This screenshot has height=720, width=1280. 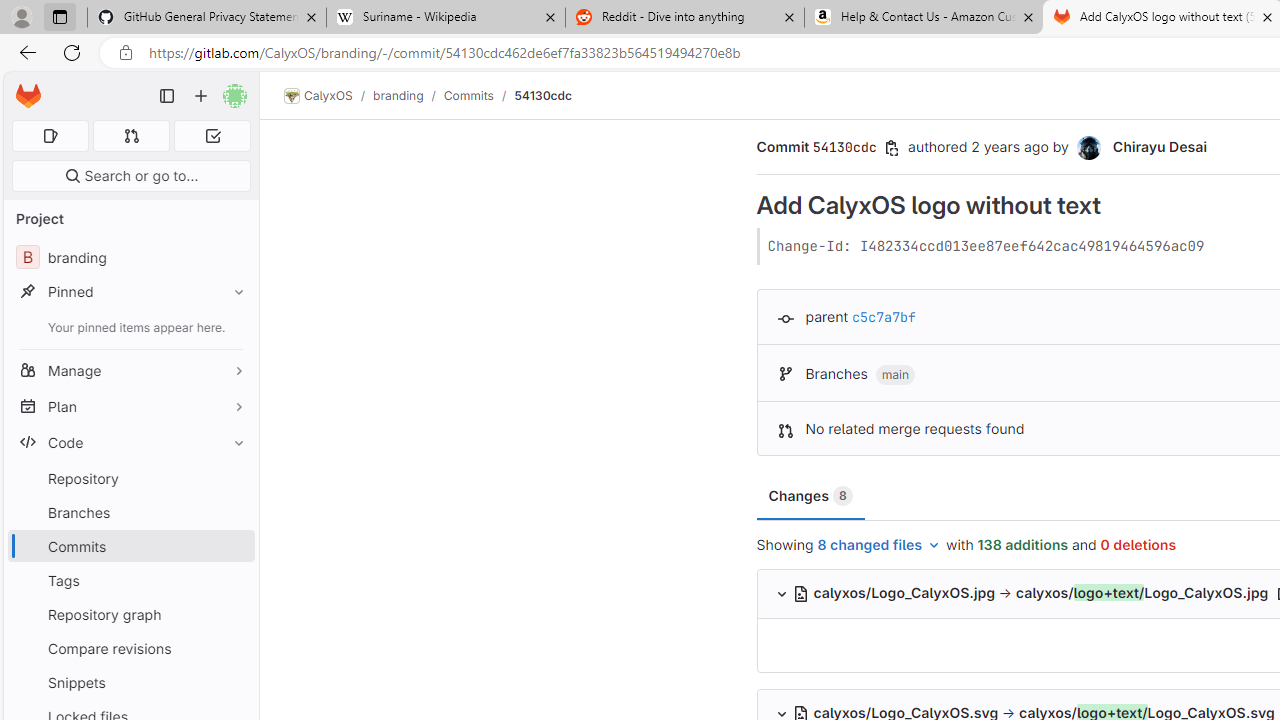 I want to click on Class: s16, so click(x=802, y=594).